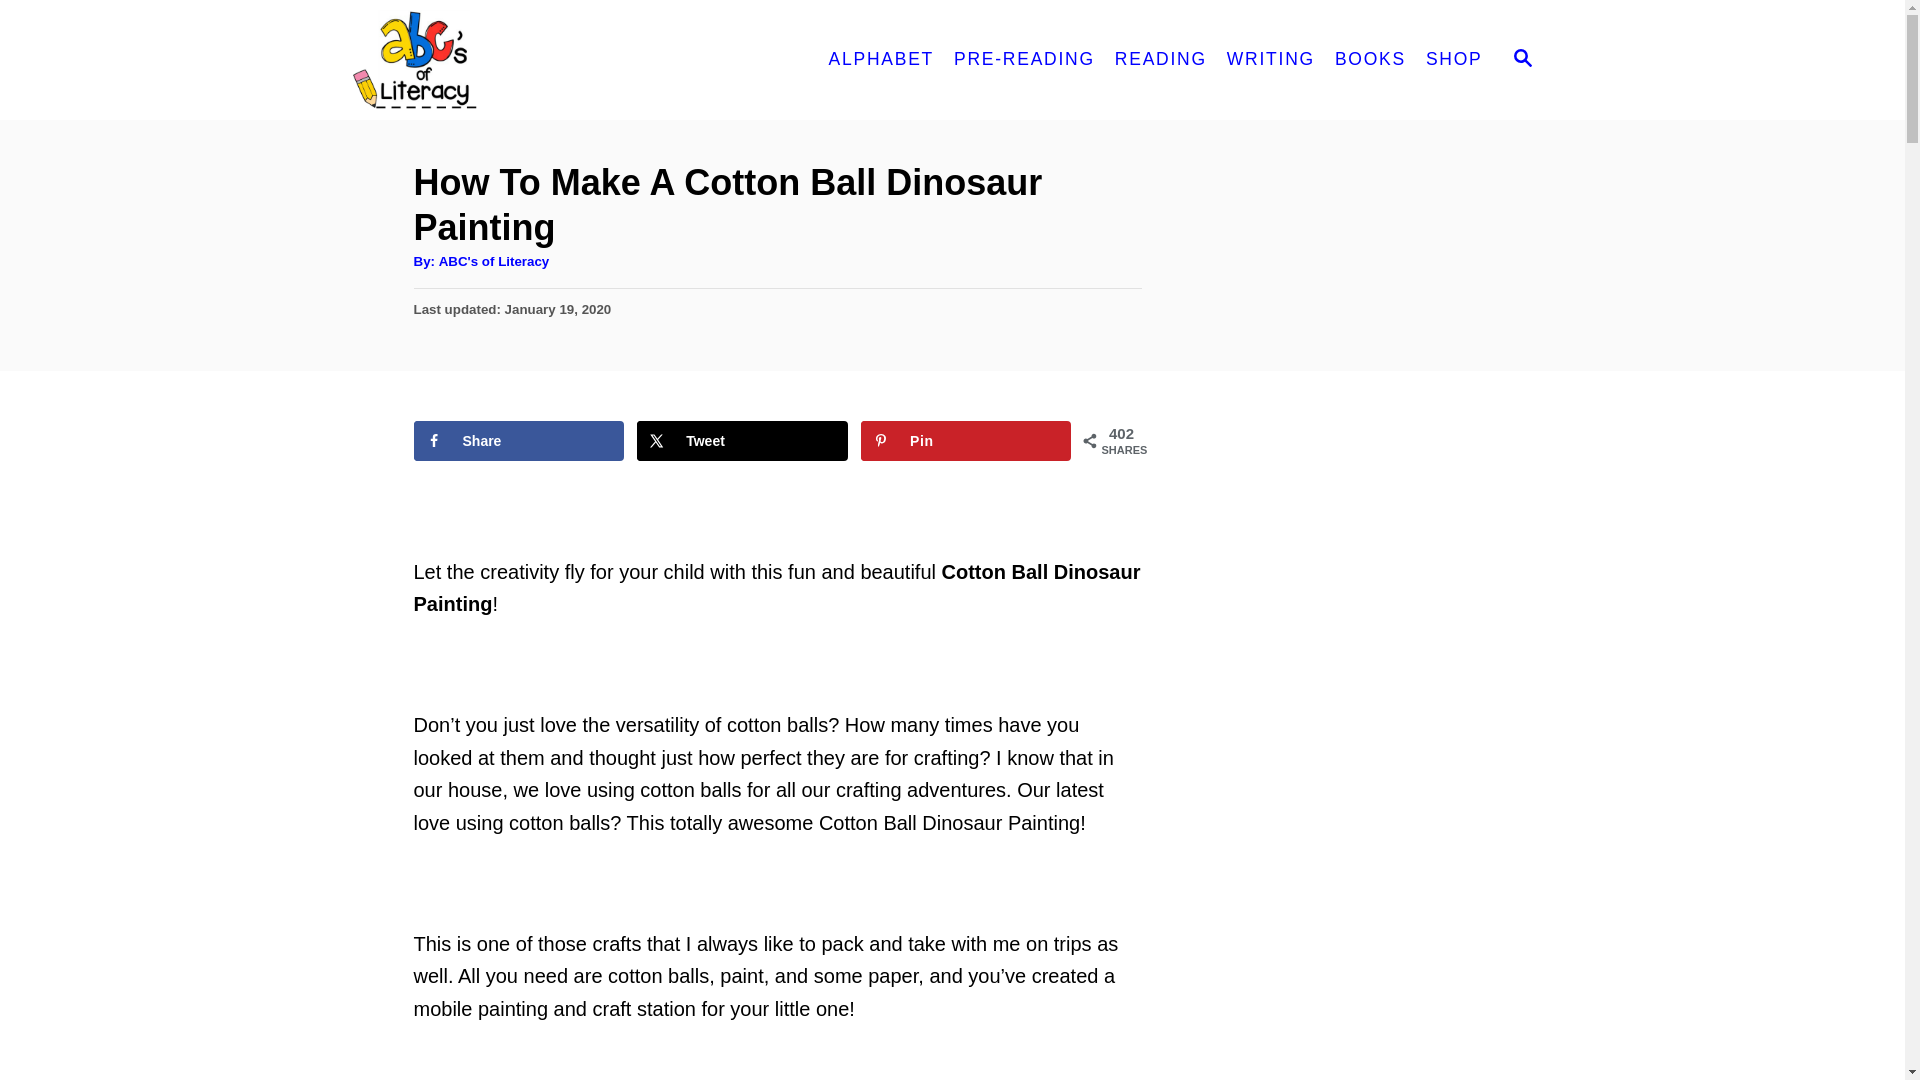 The image size is (1920, 1080). Describe the element at coordinates (742, 441) in the screenshot. I see `Tweet` at that location.